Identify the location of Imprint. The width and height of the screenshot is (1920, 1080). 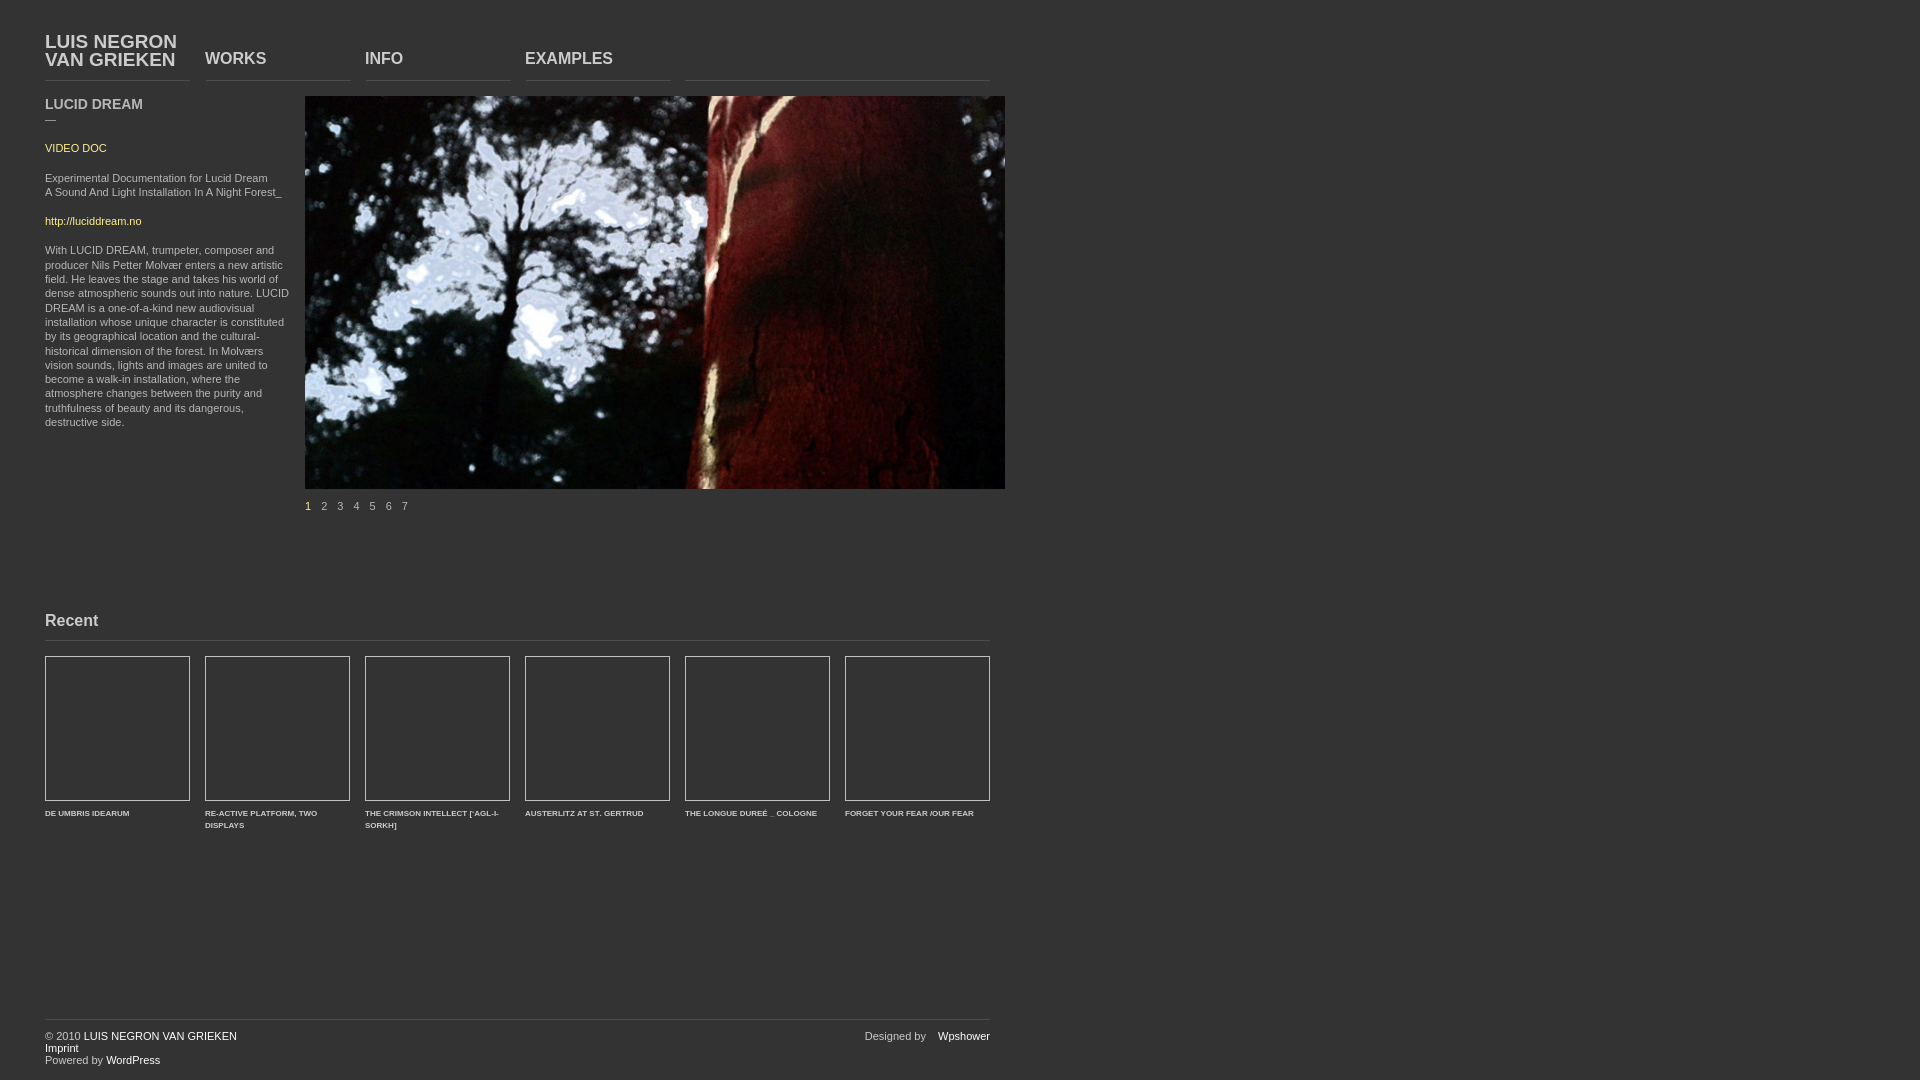
(61, 1048).